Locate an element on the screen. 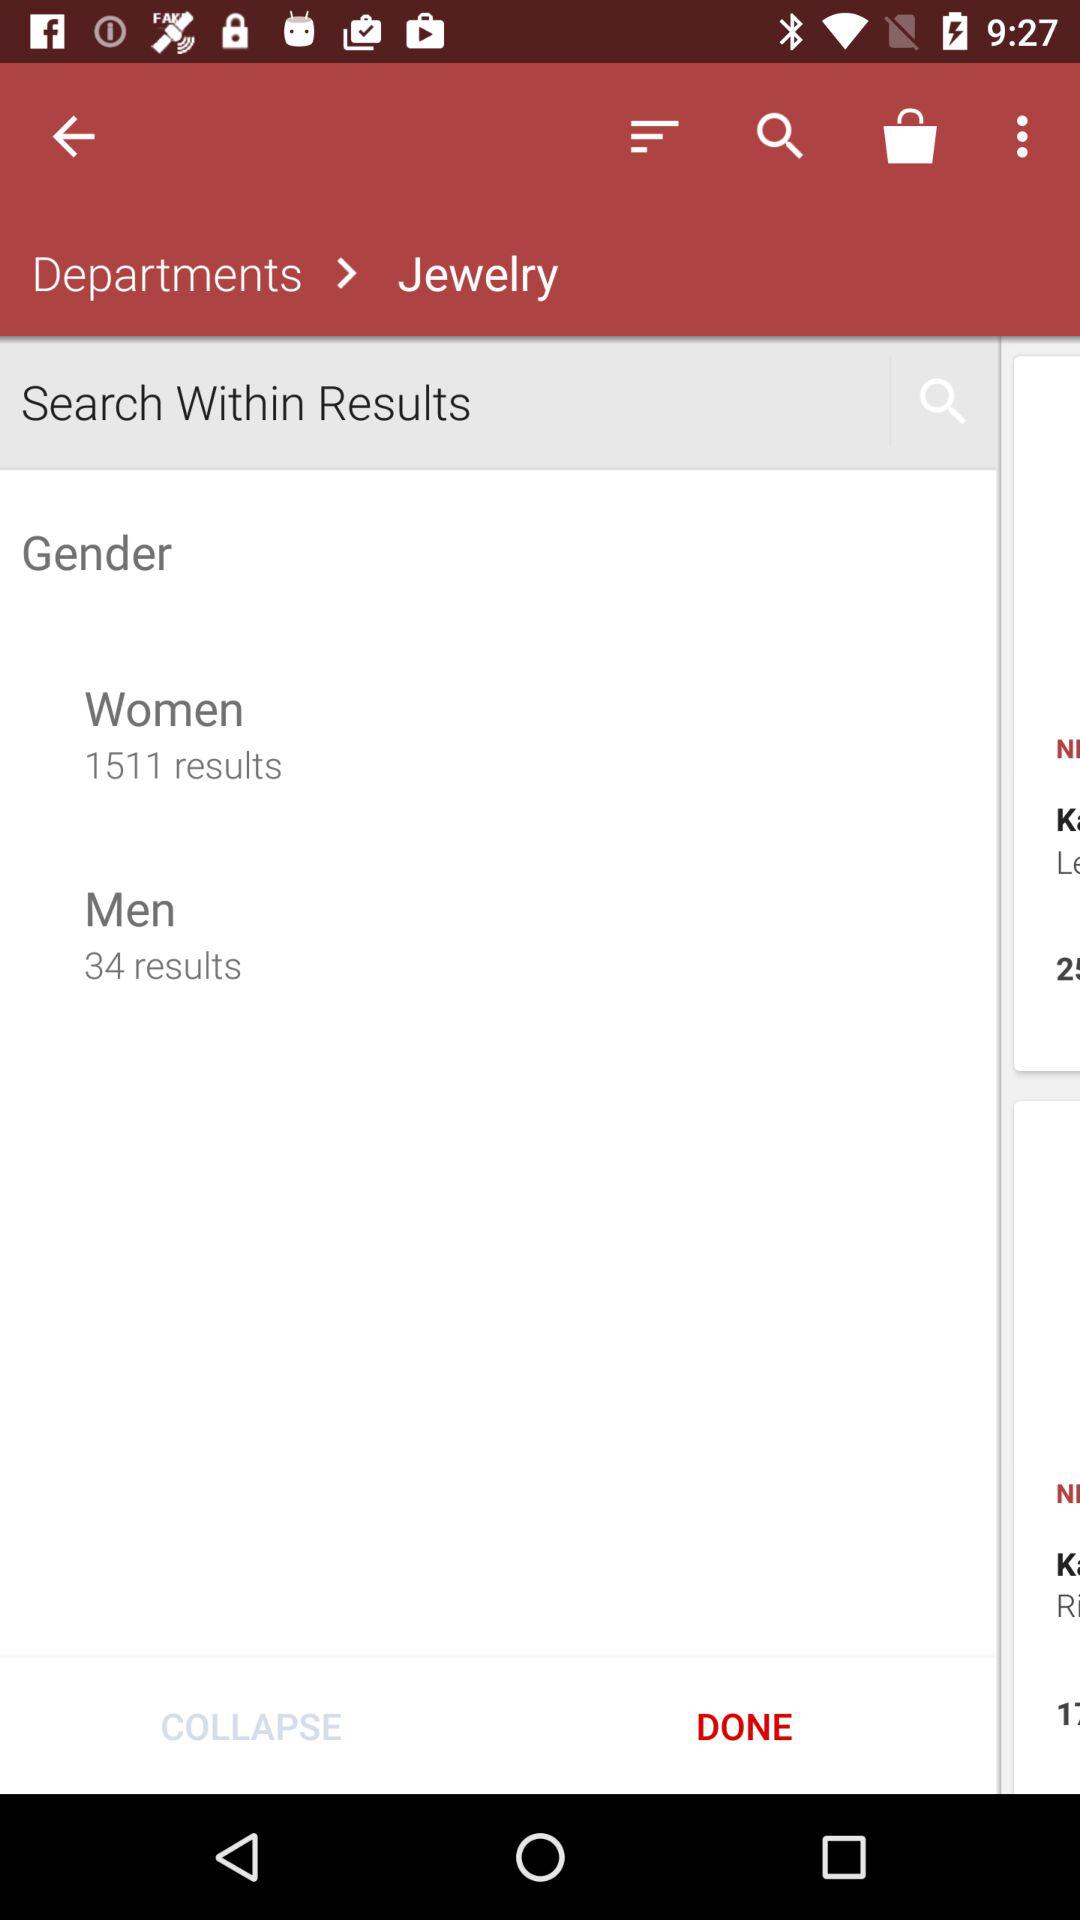 This screenshot has width=1080, height=1920. choose item next to done icon is located at coordinates (251, 1725).